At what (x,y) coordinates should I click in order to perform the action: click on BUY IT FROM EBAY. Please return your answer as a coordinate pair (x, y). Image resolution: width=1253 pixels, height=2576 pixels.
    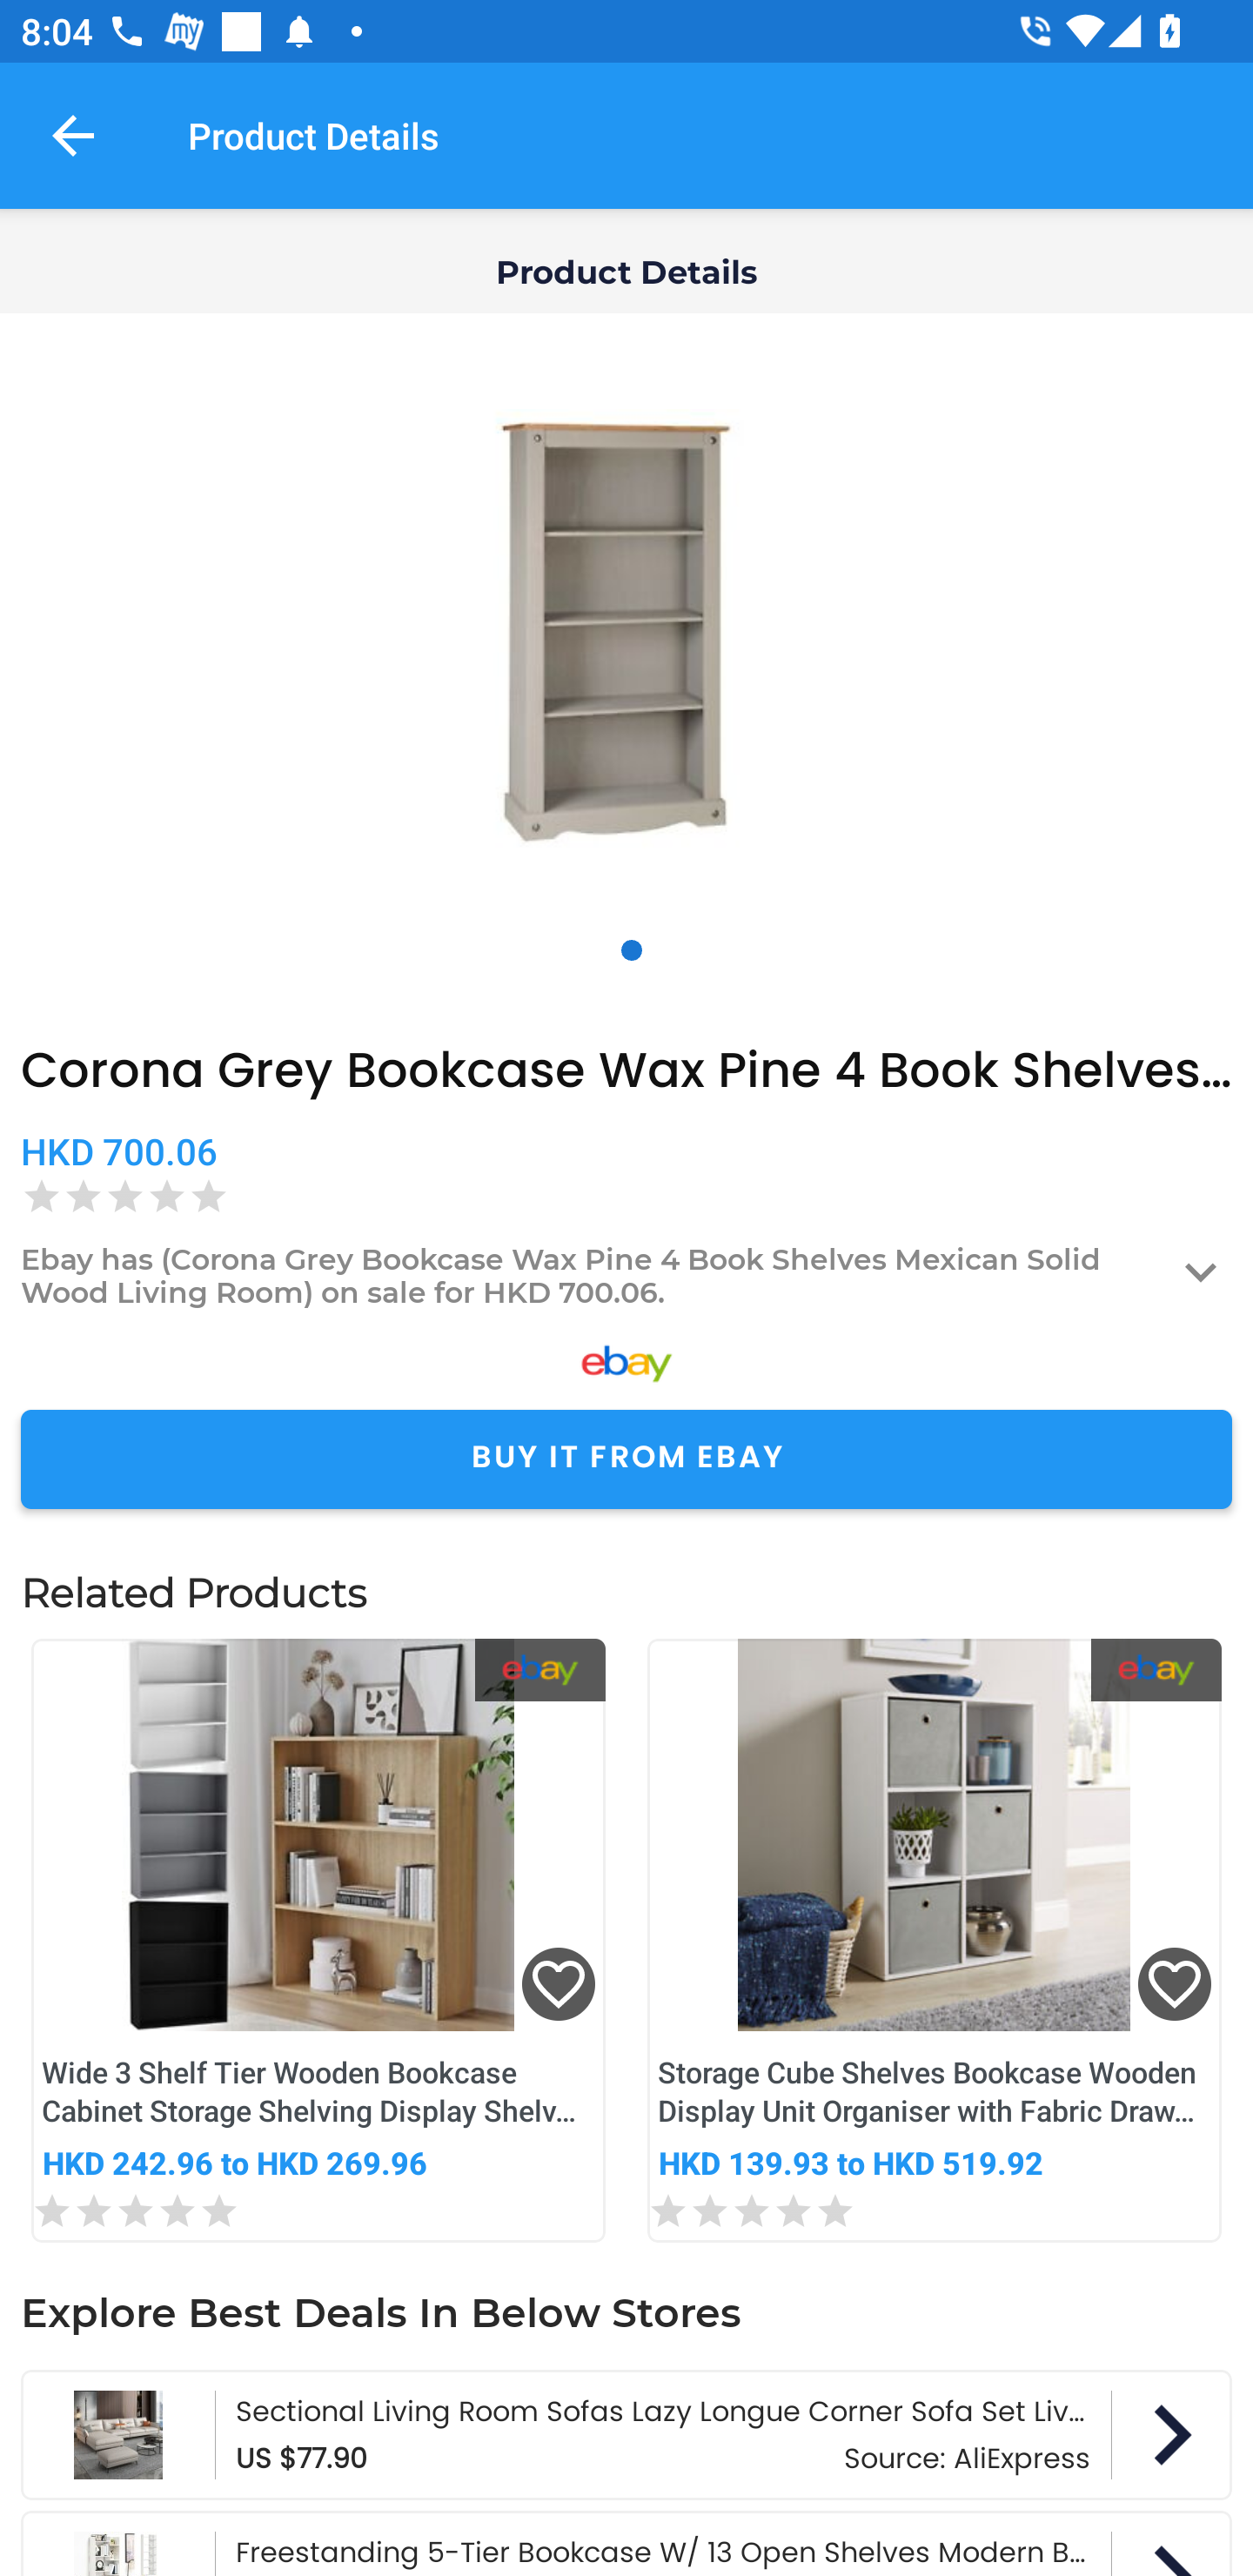
    Looking at the image, I should click on (626, 1459).